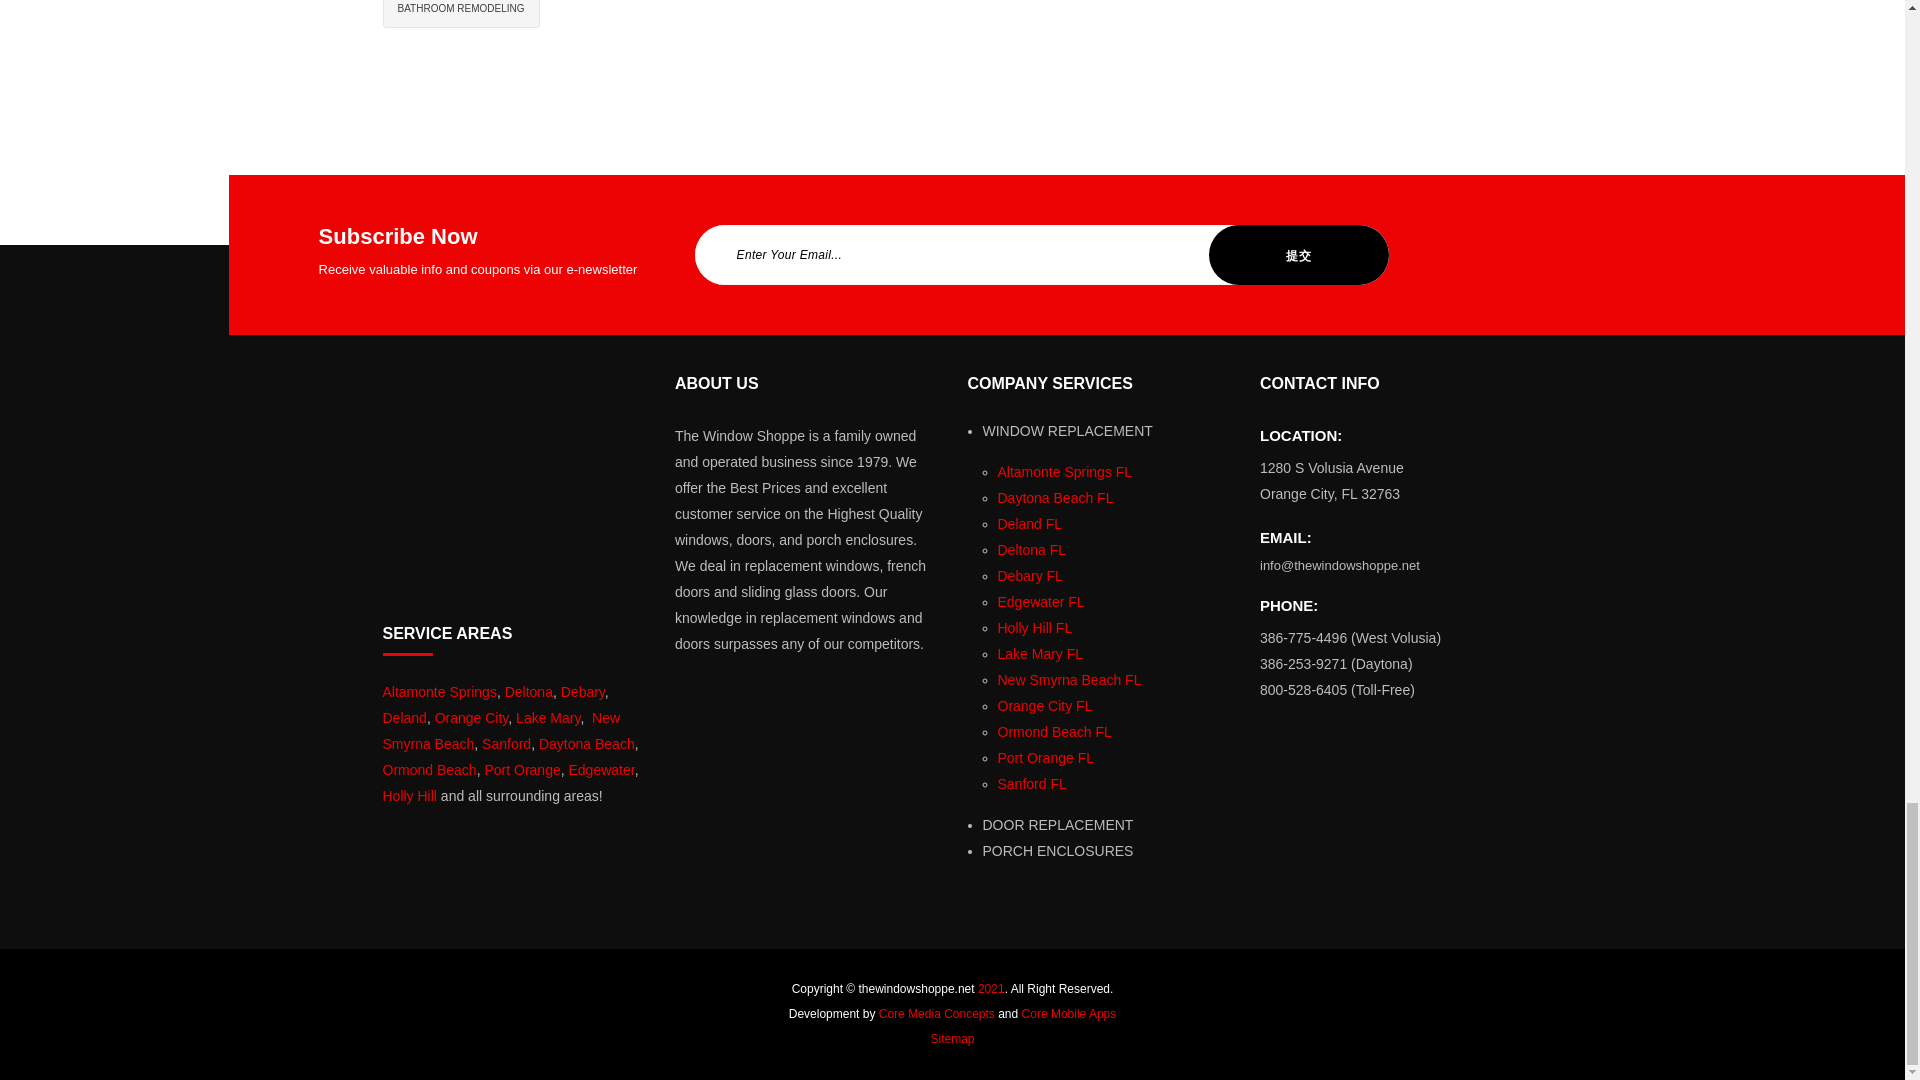  What do you see at coordinates (438, 691) in the screenshot?
I see `Altamonte Springs` at bounding box center [438, 691].